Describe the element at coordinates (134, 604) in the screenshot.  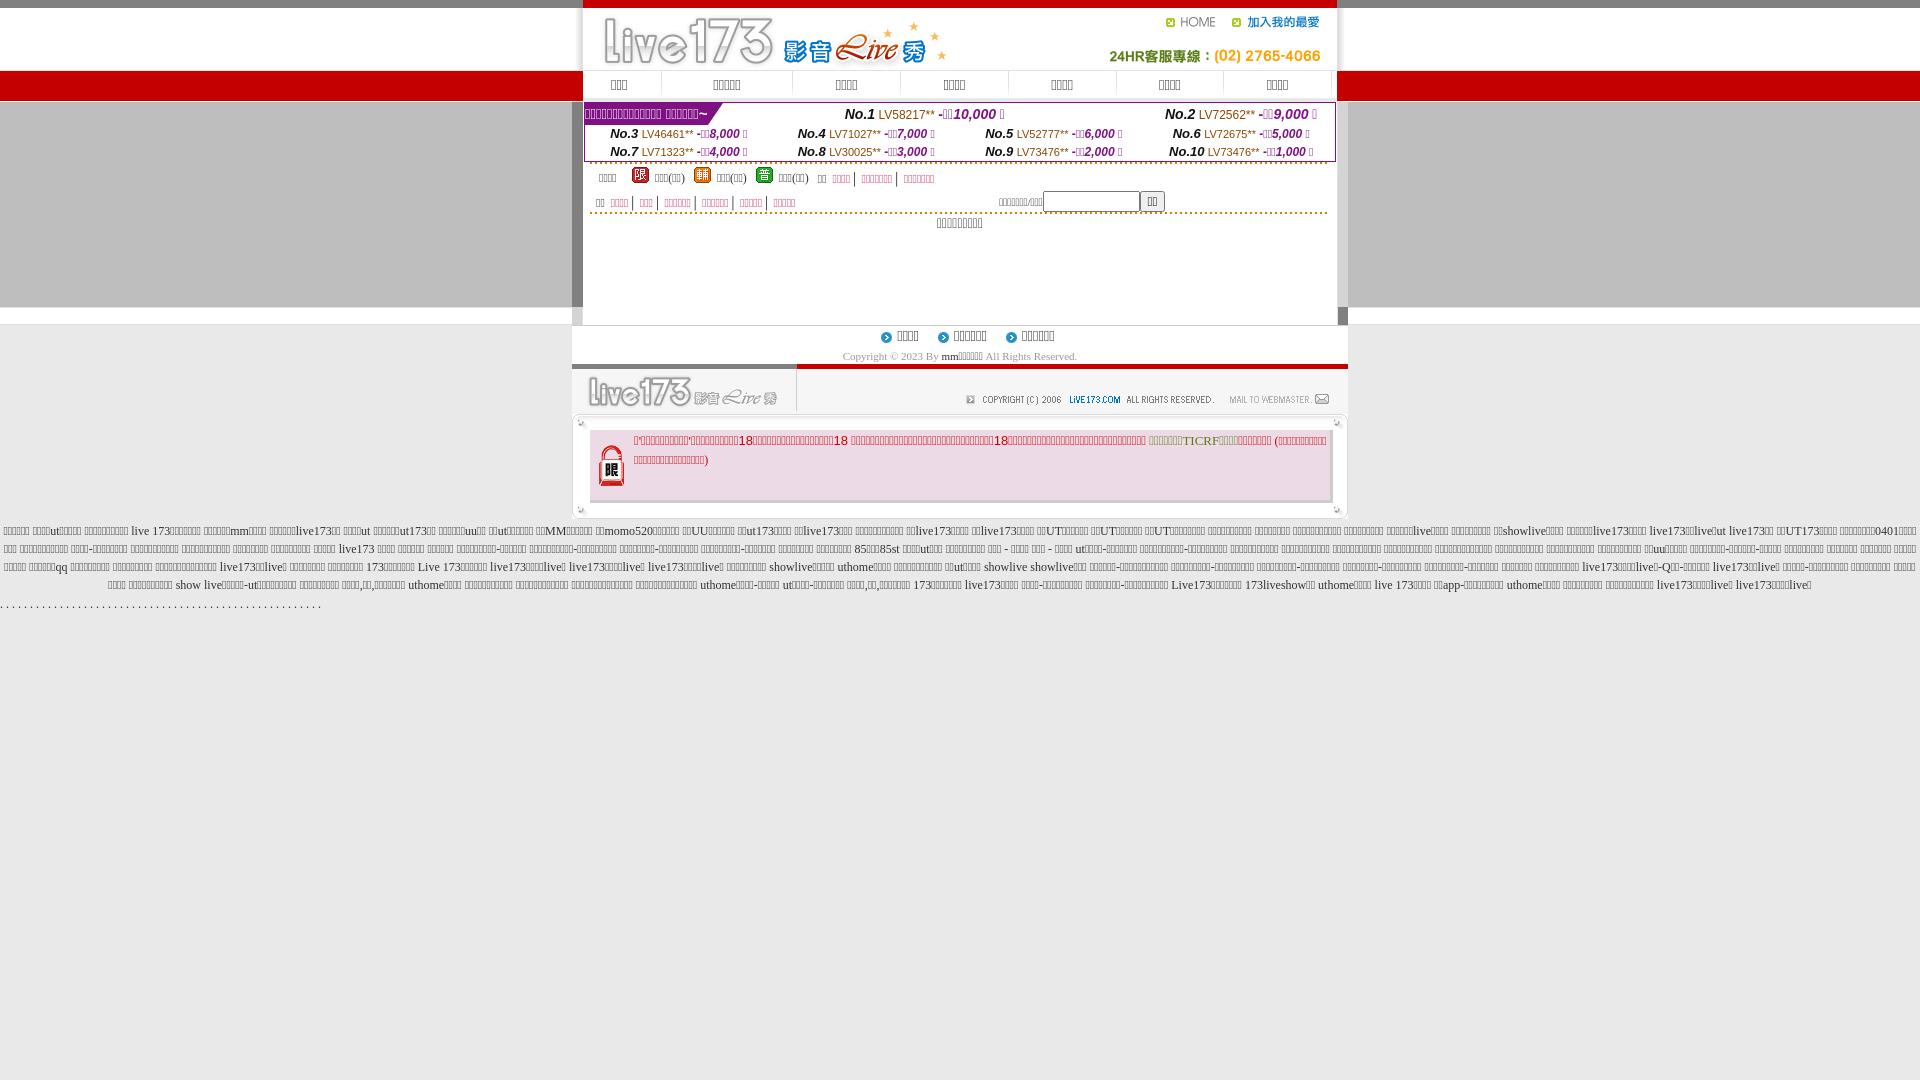
I see `.` at that location.